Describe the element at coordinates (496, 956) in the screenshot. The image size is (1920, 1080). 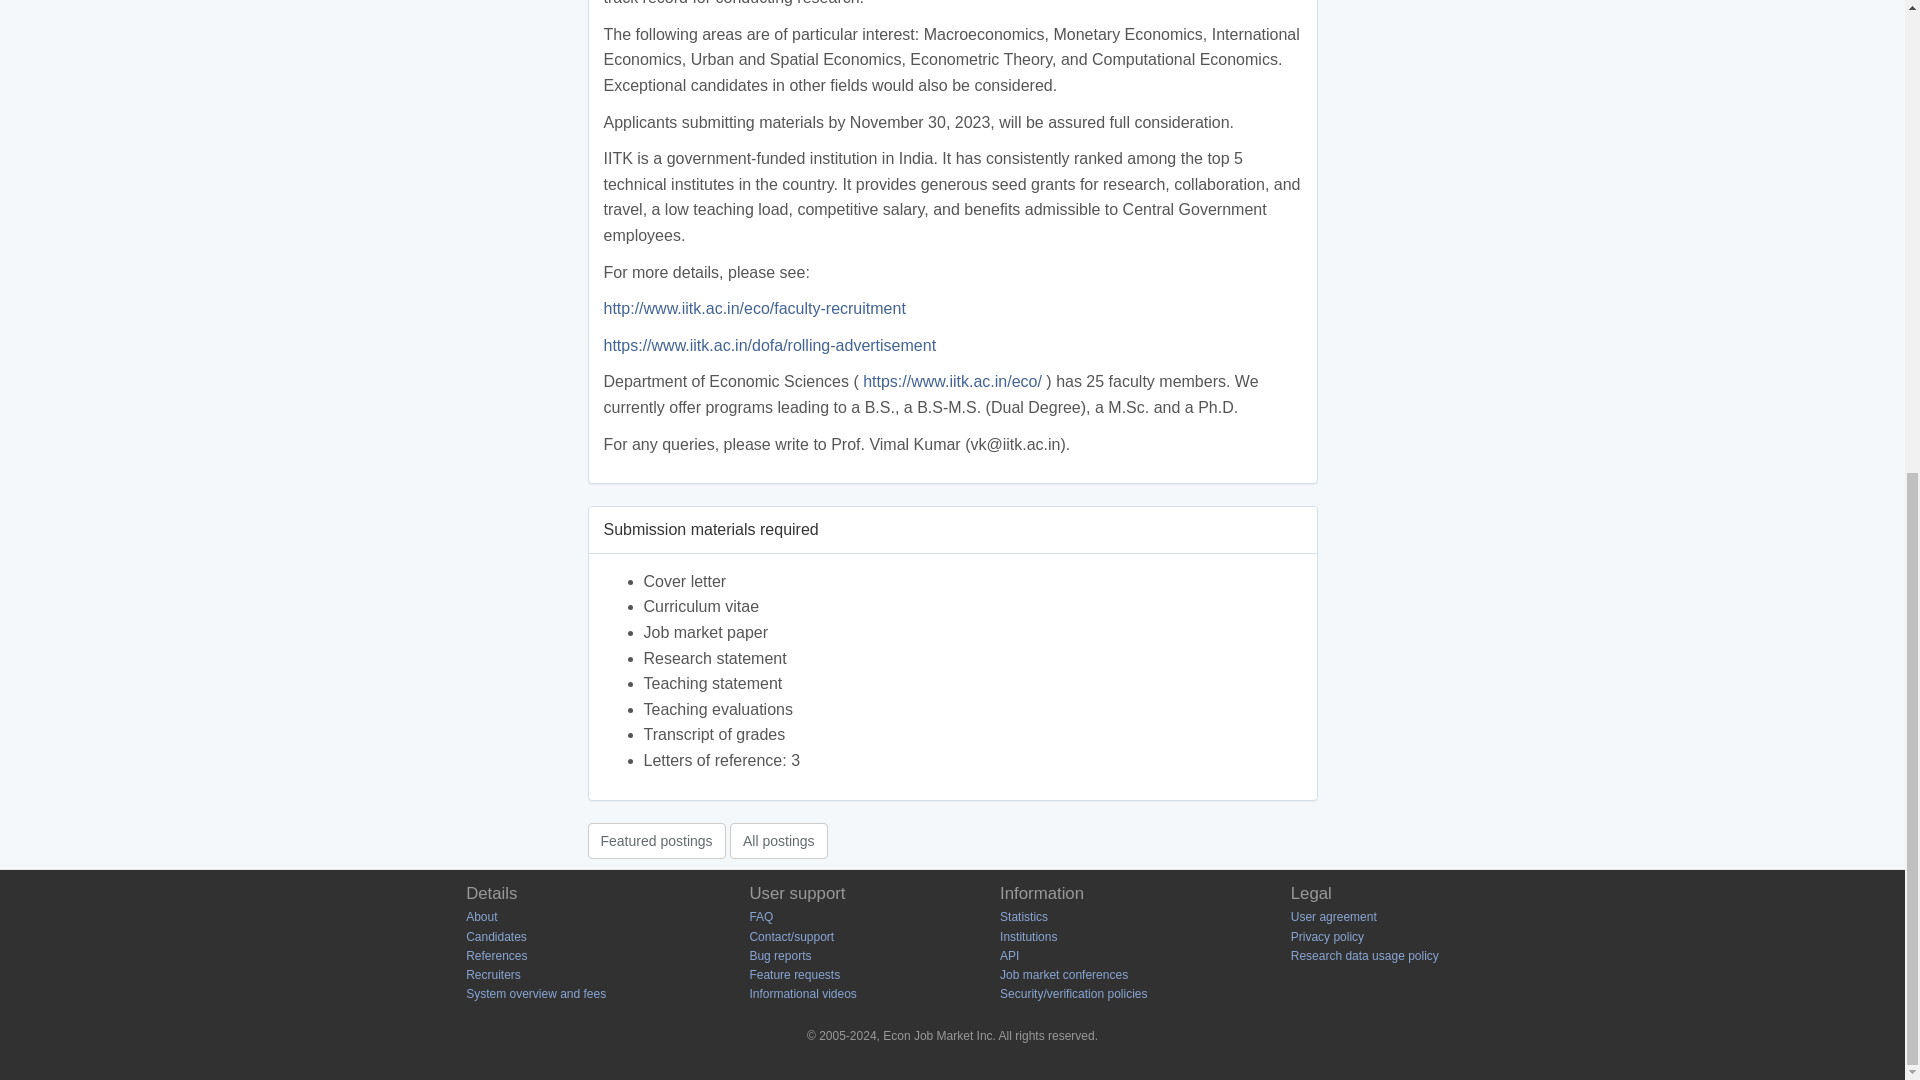
I see `References` at that location.